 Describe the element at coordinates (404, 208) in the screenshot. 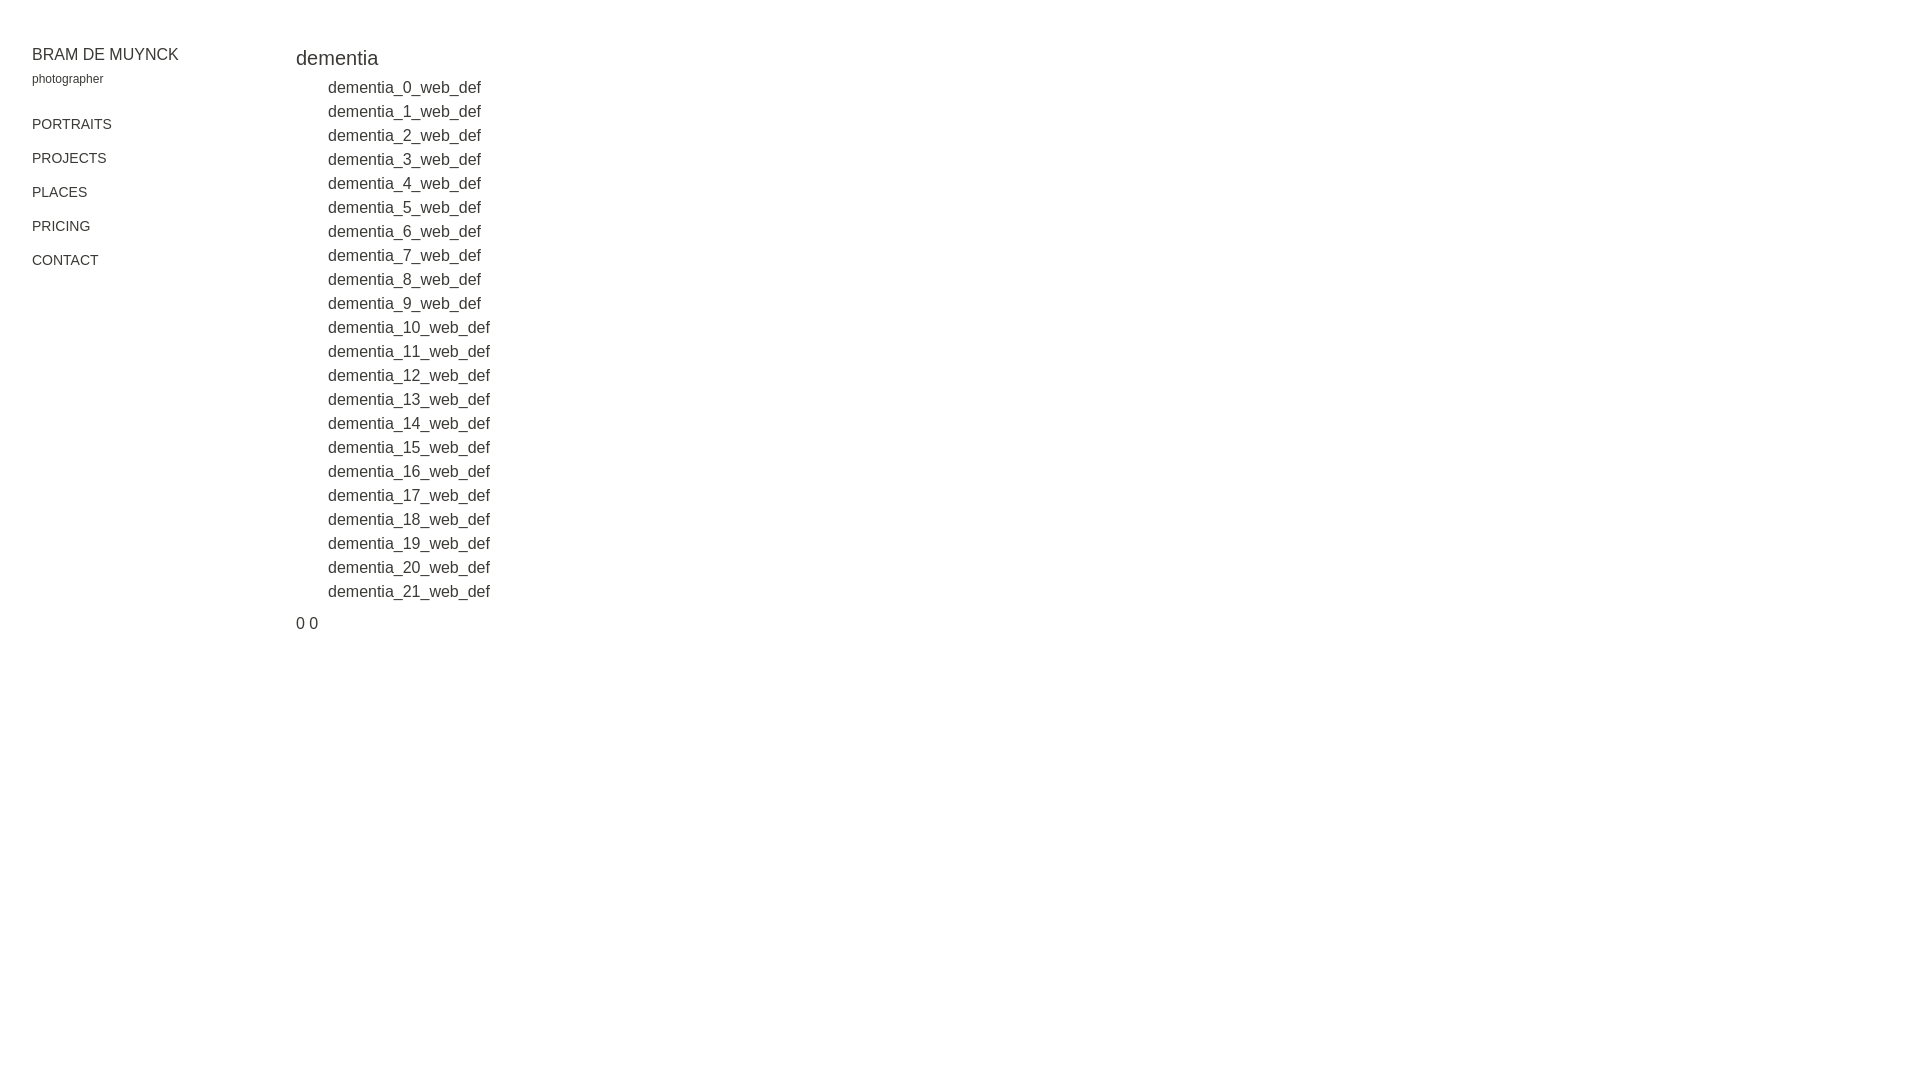

I see `dementia_5_web_def` at that location.